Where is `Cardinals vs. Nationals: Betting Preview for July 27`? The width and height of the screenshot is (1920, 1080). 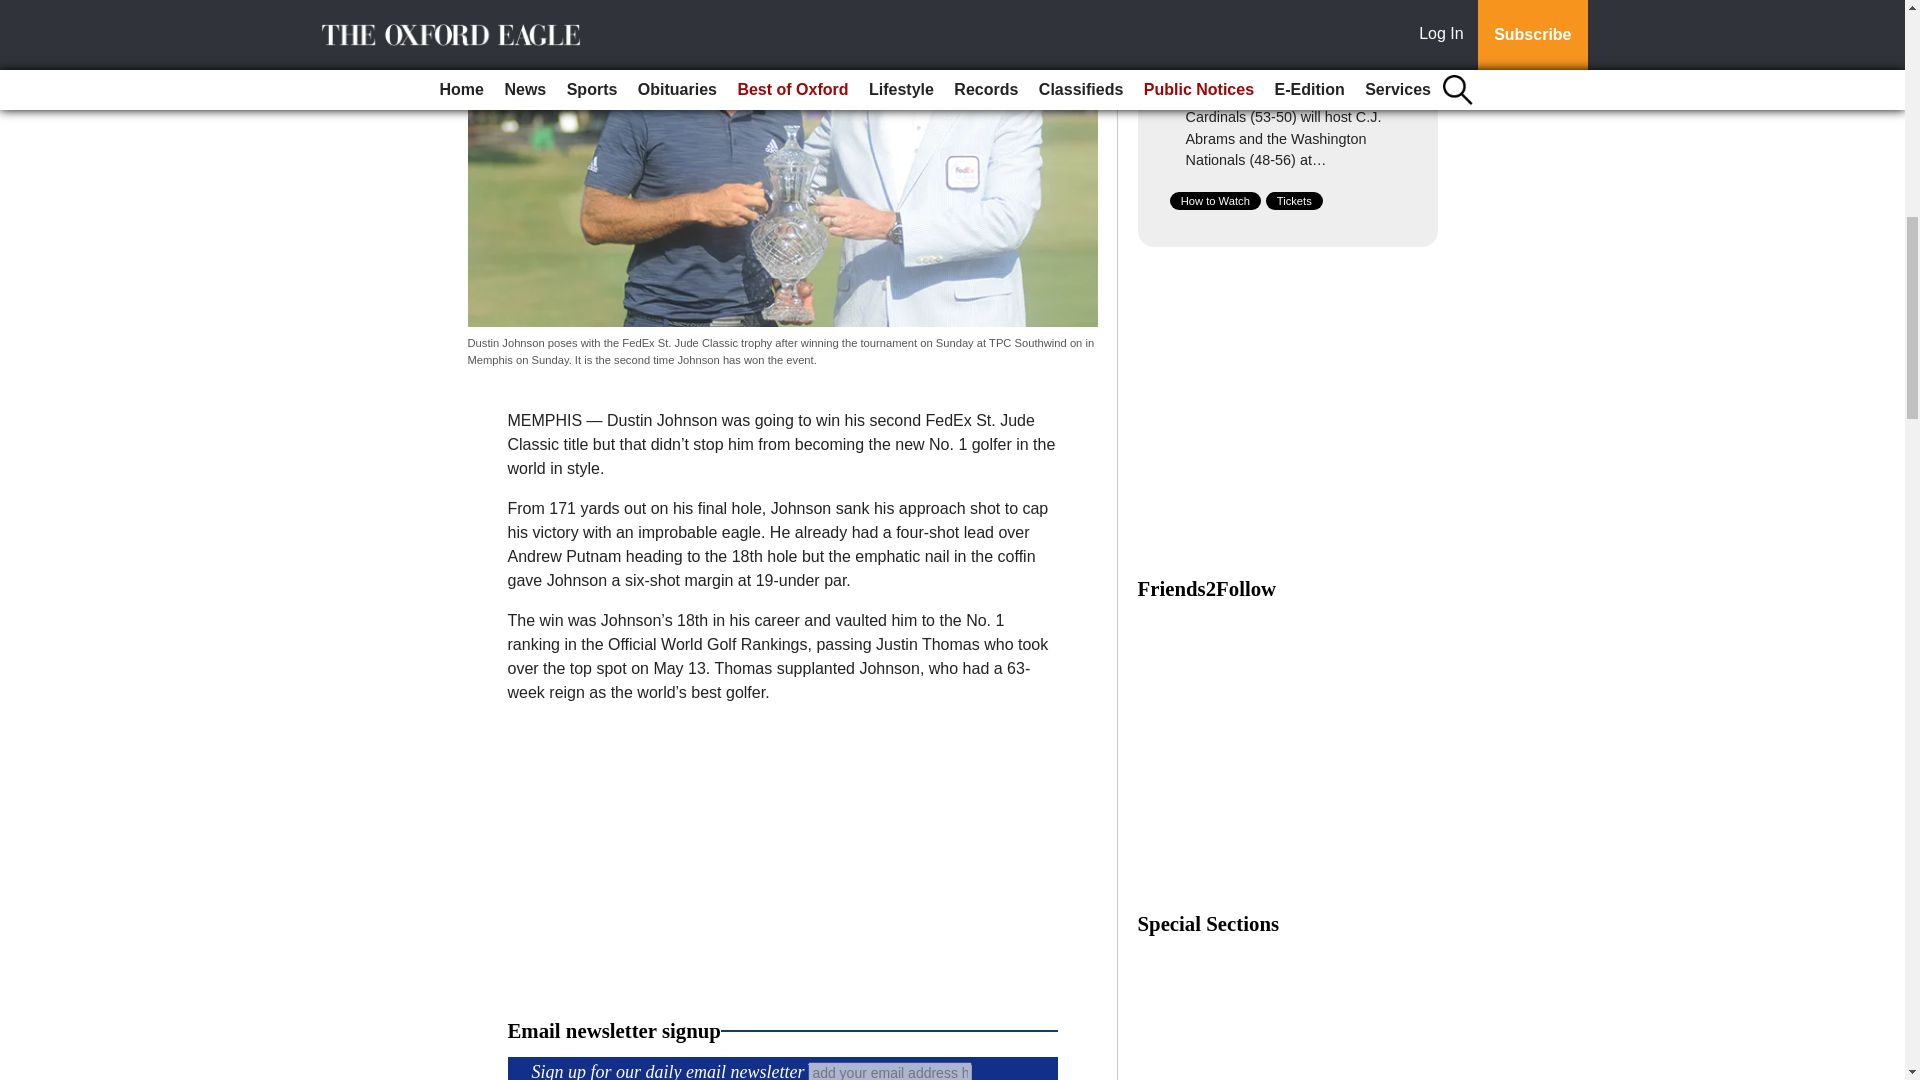
Cardinals vs. Nationals: Betting Preview for July 27 is located at coordinates (1294, 60).